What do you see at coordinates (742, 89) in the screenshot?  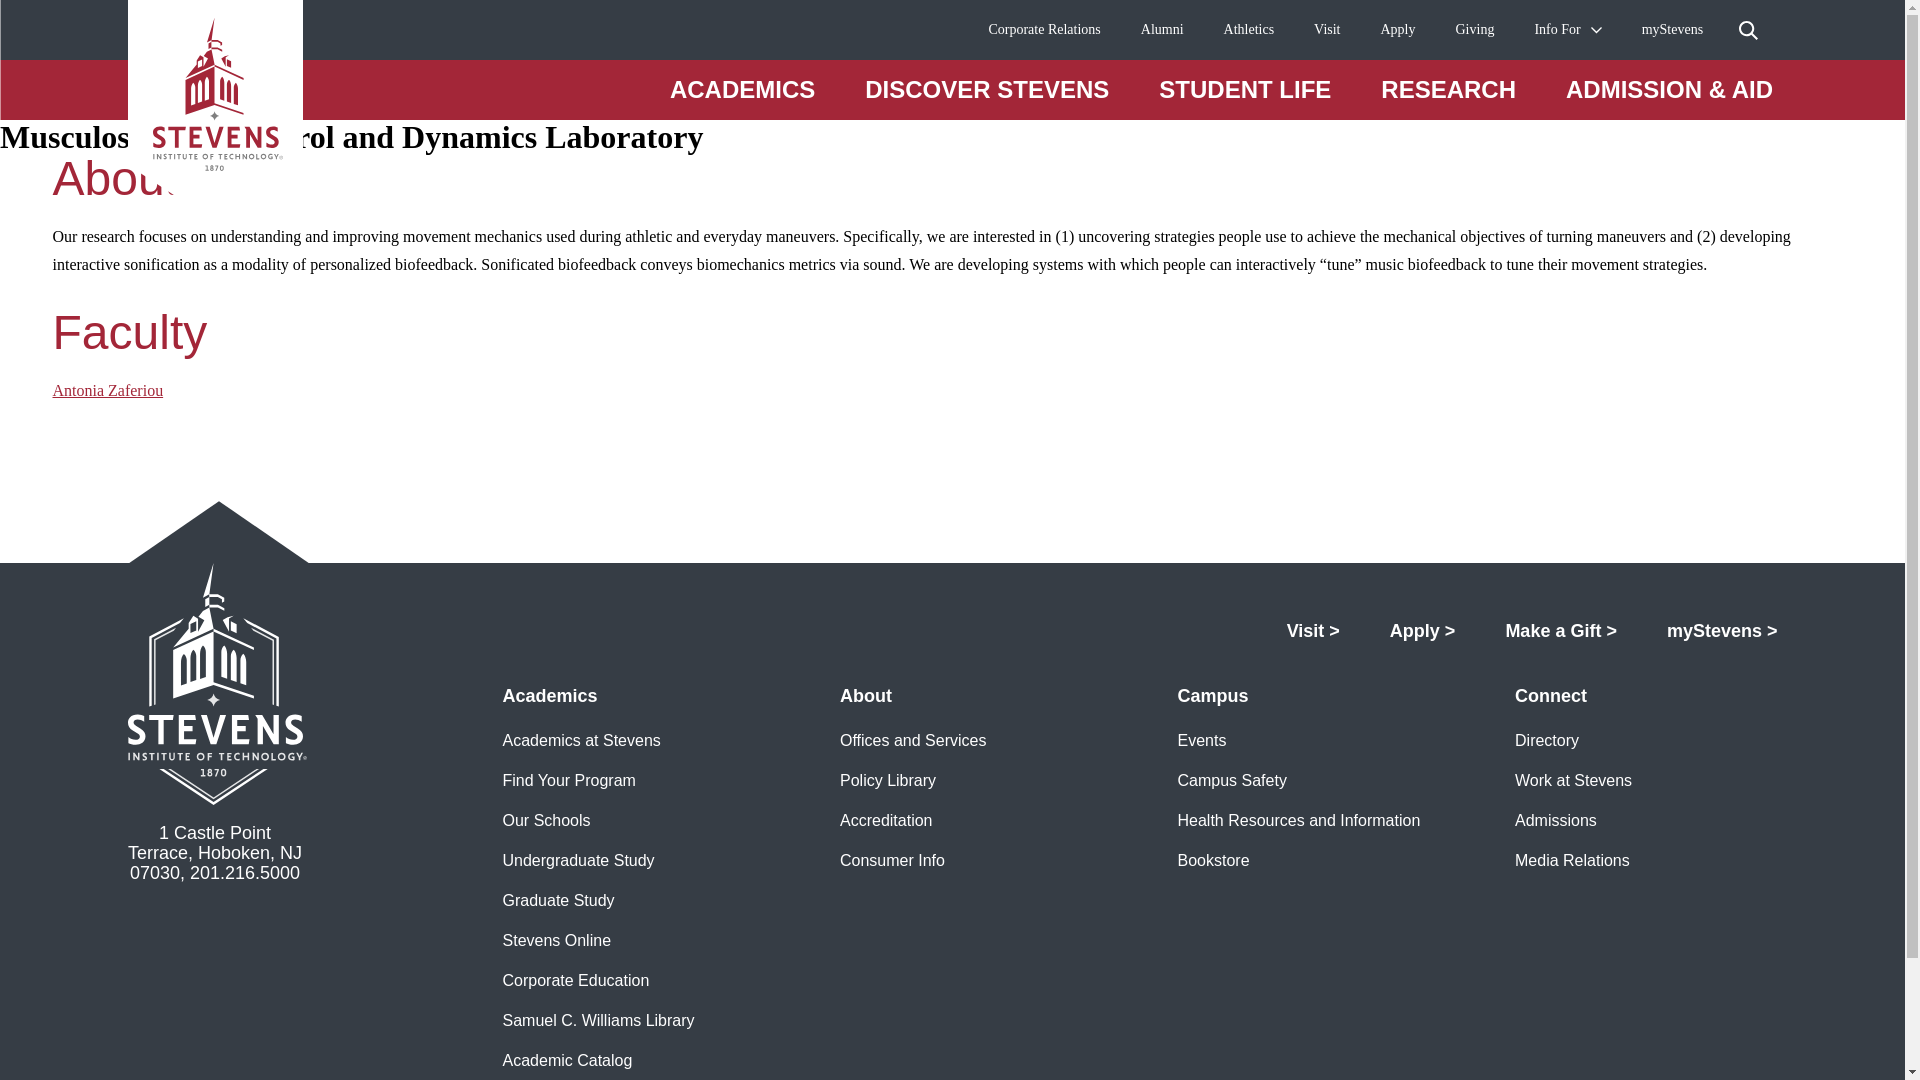 I see `ACADEMICS` at bounding box center [742, 89].